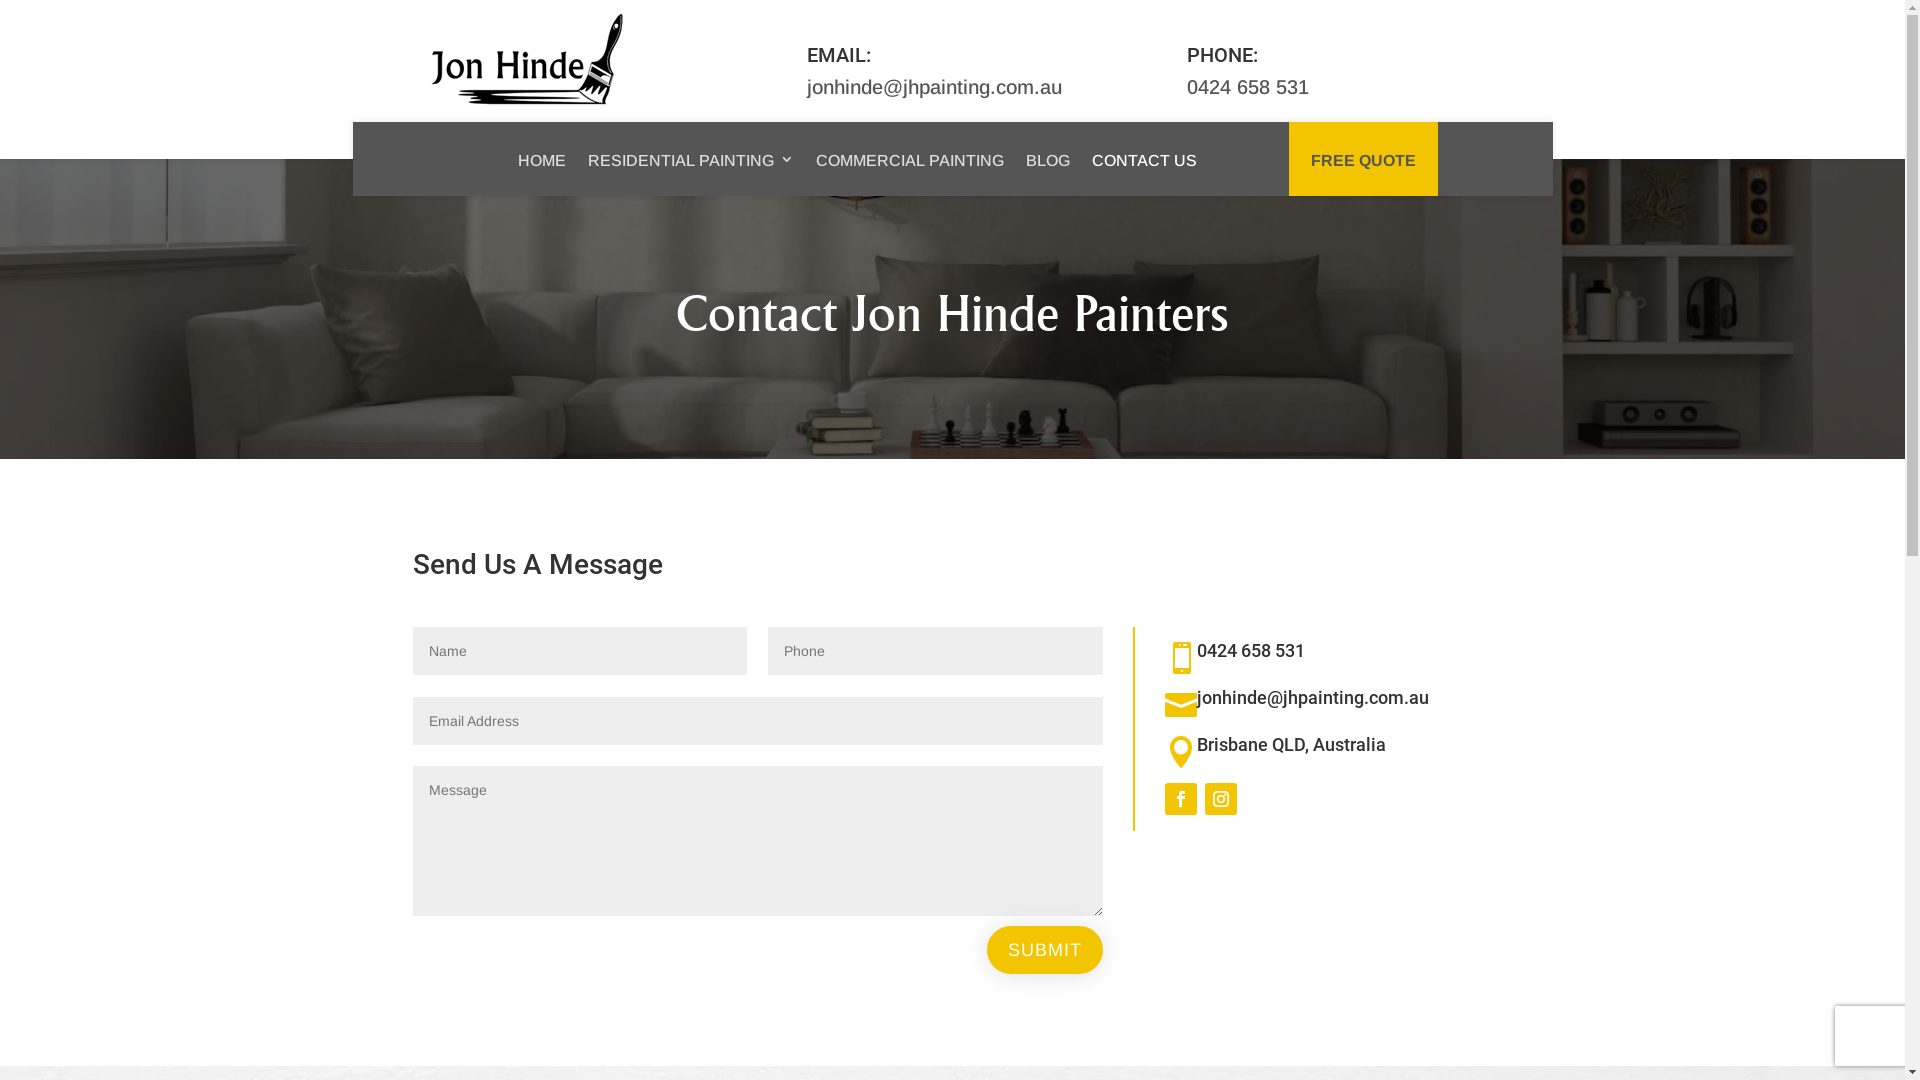 The width and height of the screenshot is (1920, 1080). Describe the element at coordinates (1044, 950) in the screenshot. I see `SUBMIT` at that location.